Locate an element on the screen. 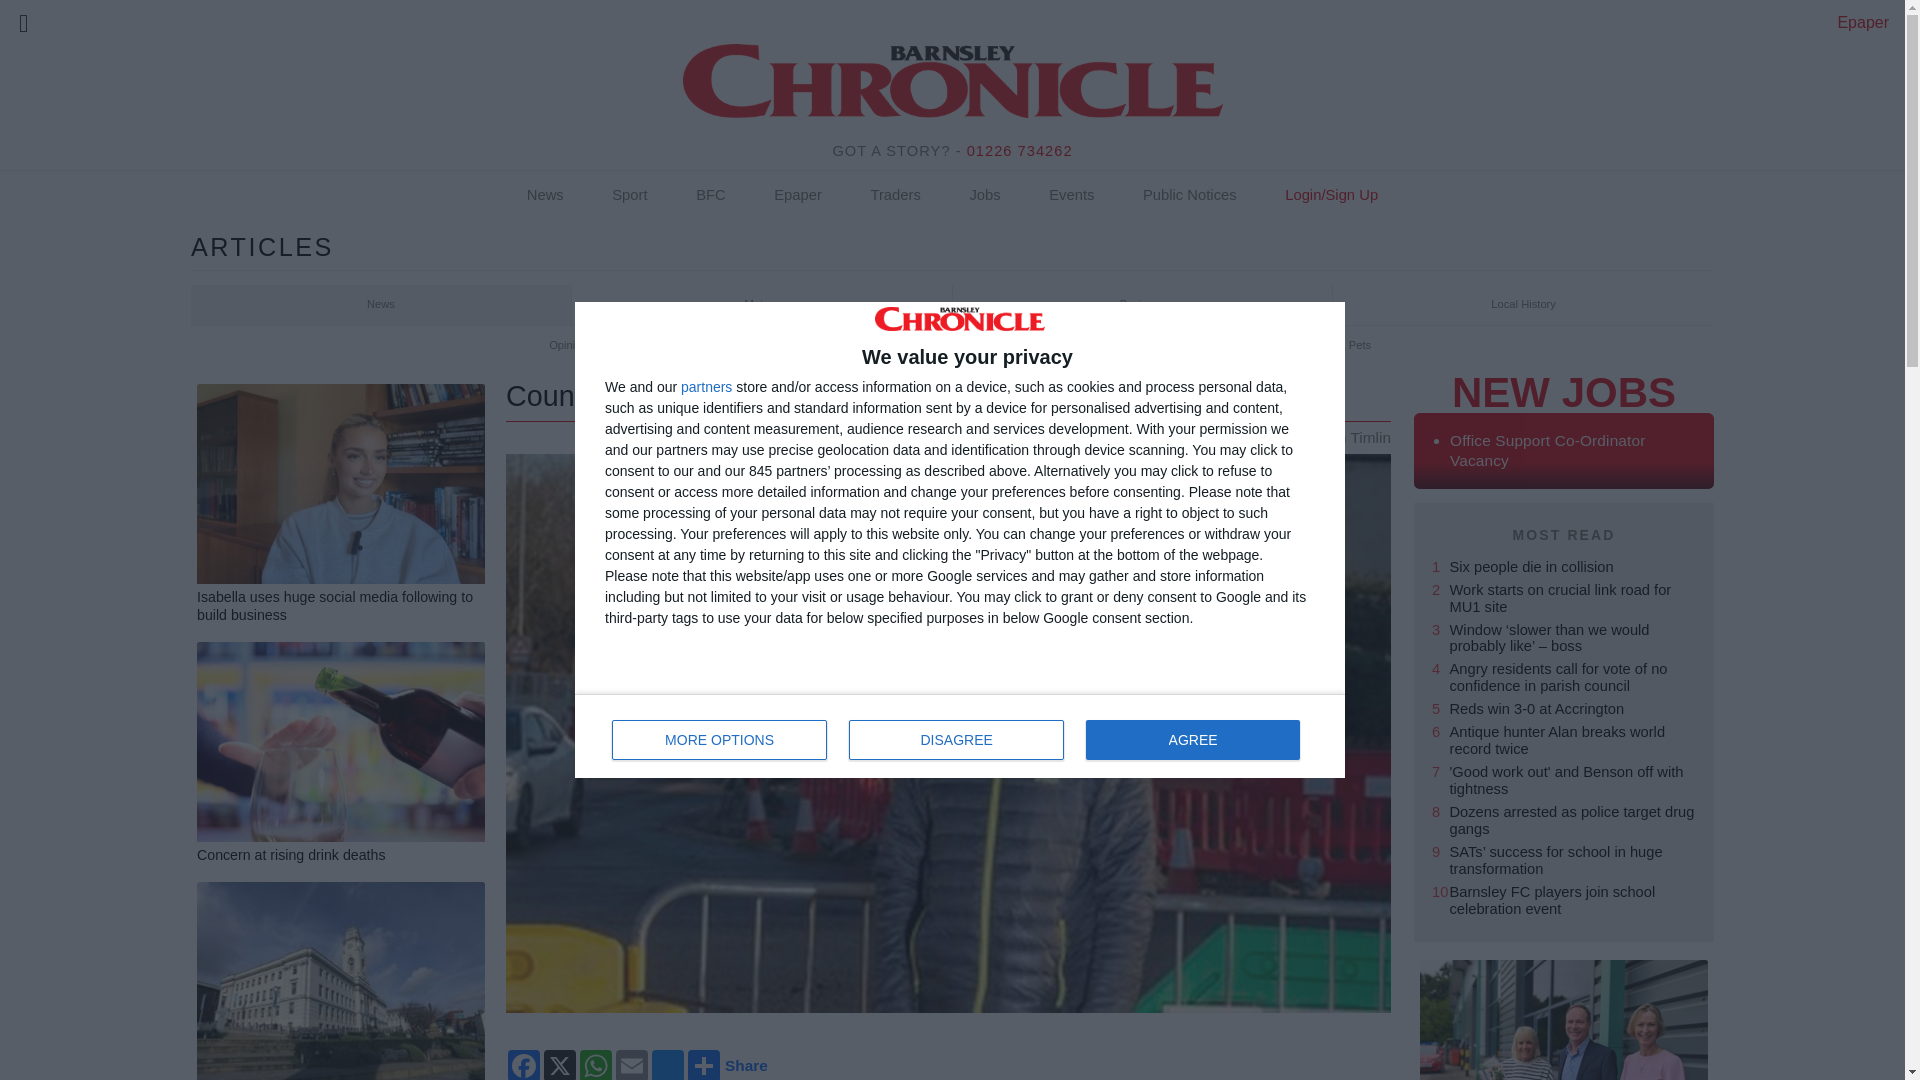 The width and height of the screenshot is (1920, 1080). Public Notices is located at coordinates (1190, 196).